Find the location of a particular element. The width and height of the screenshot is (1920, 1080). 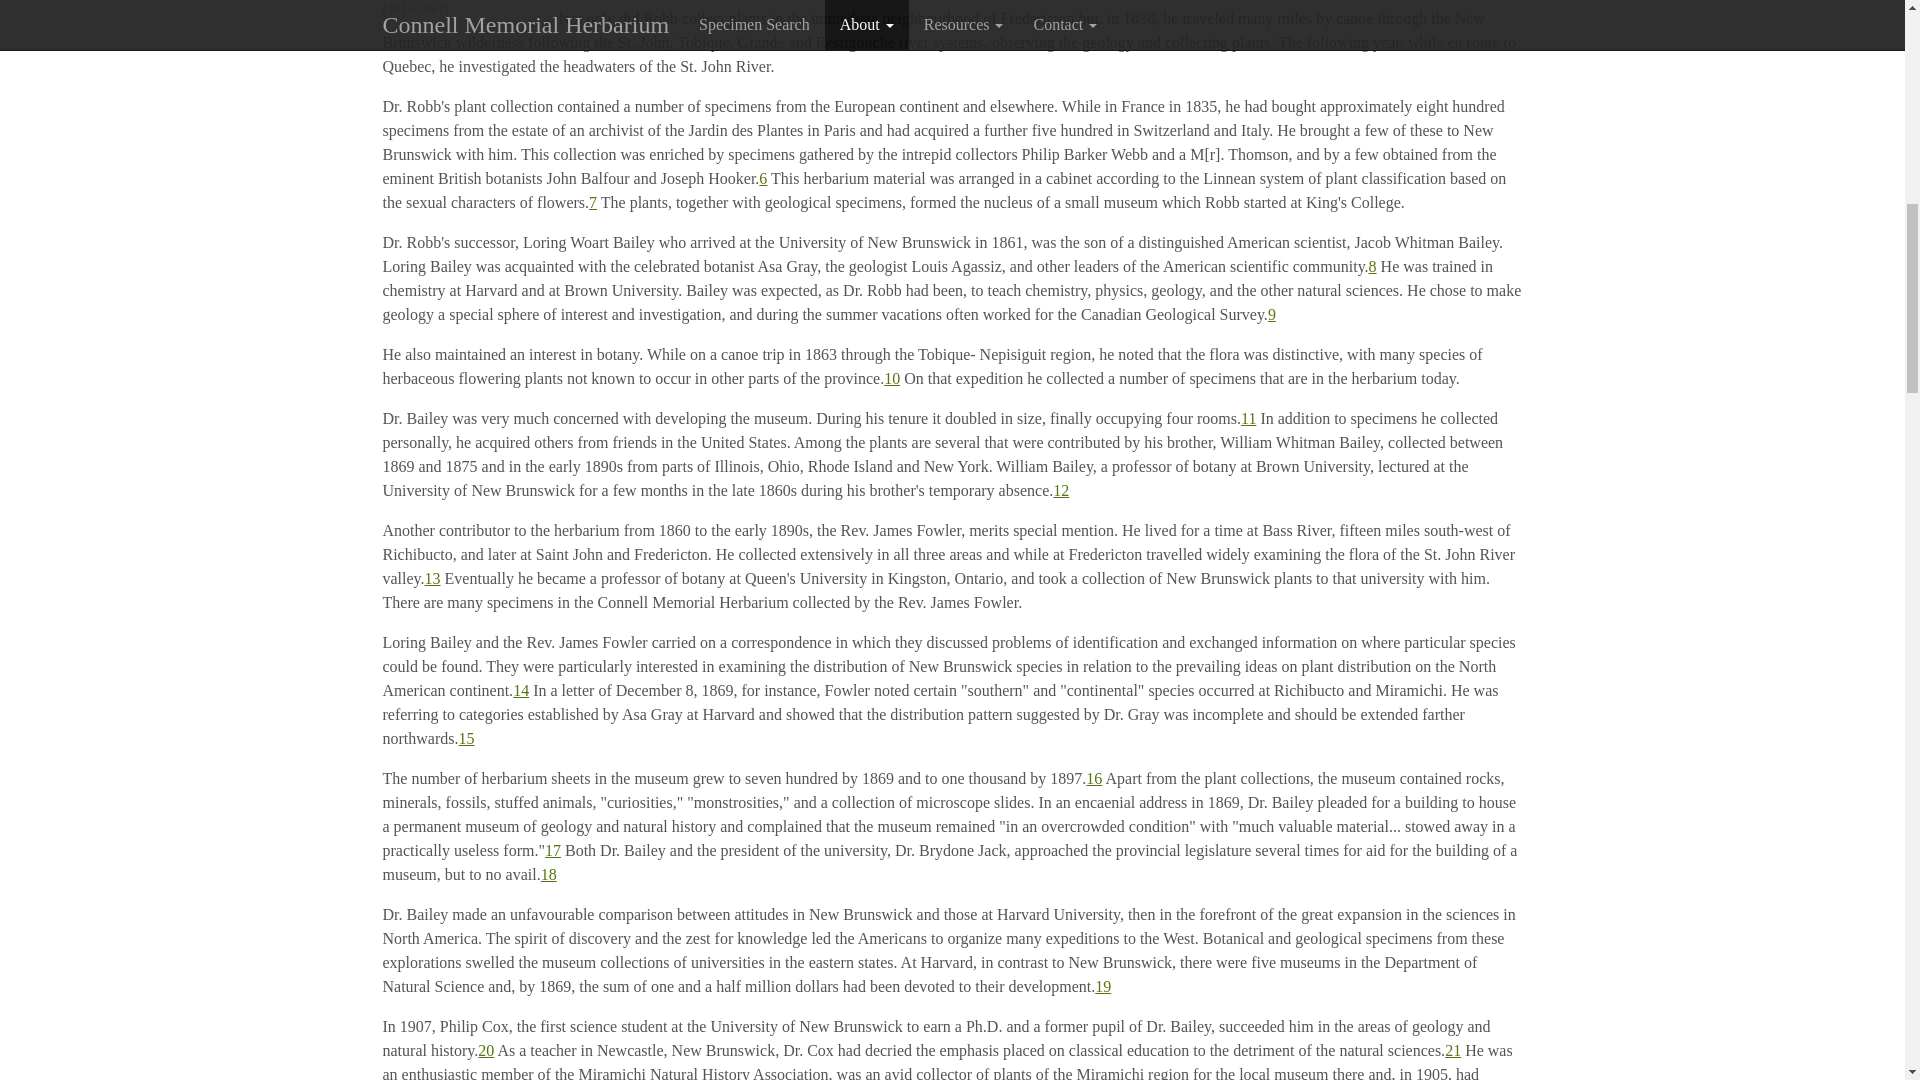

13 is located at coordinates (432, 578).